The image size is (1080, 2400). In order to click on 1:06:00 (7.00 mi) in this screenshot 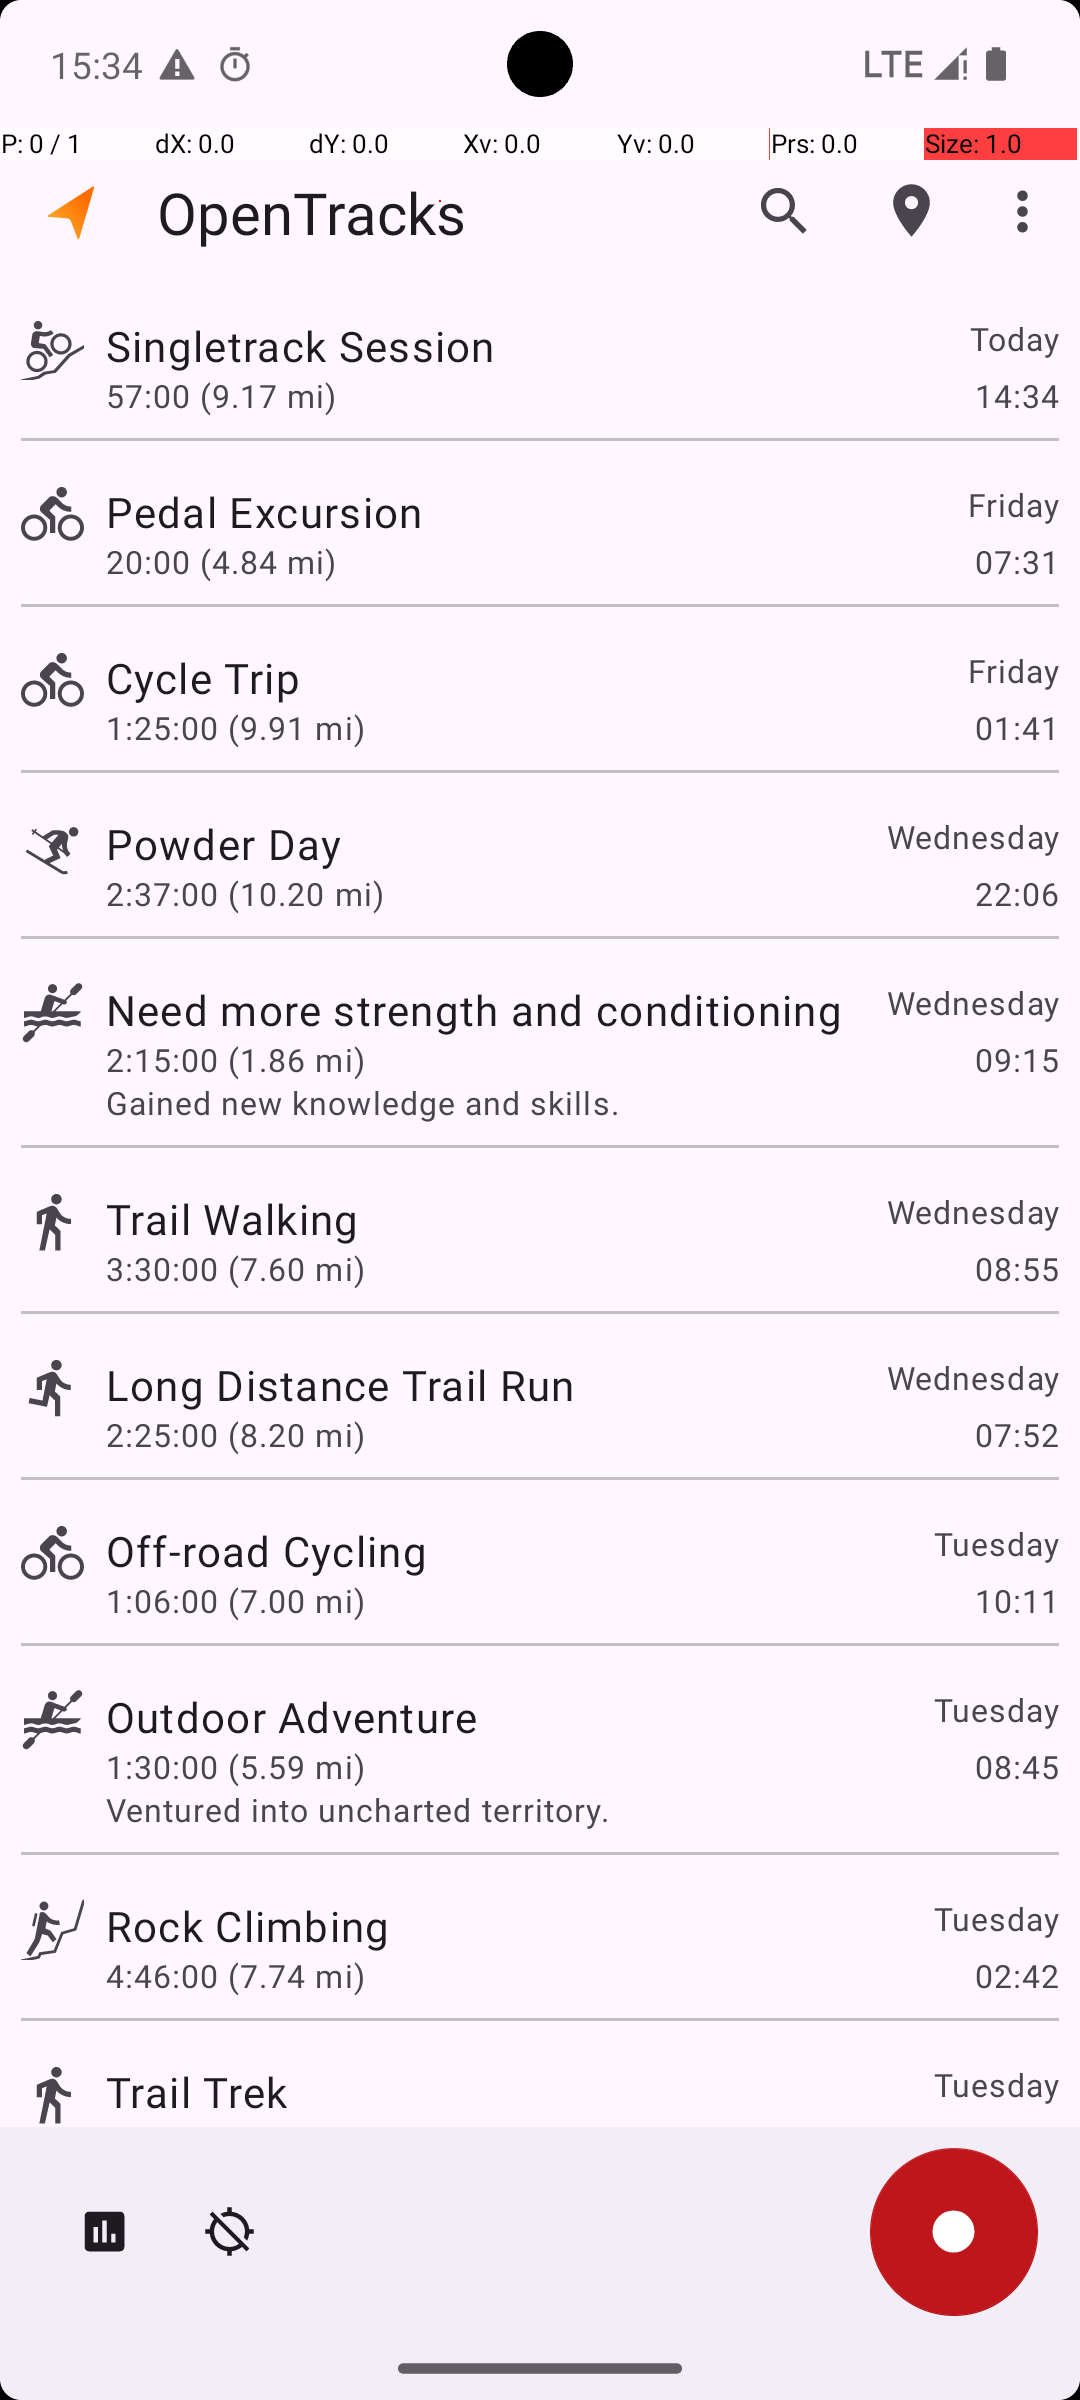, I will do `click(236, 1600)`.